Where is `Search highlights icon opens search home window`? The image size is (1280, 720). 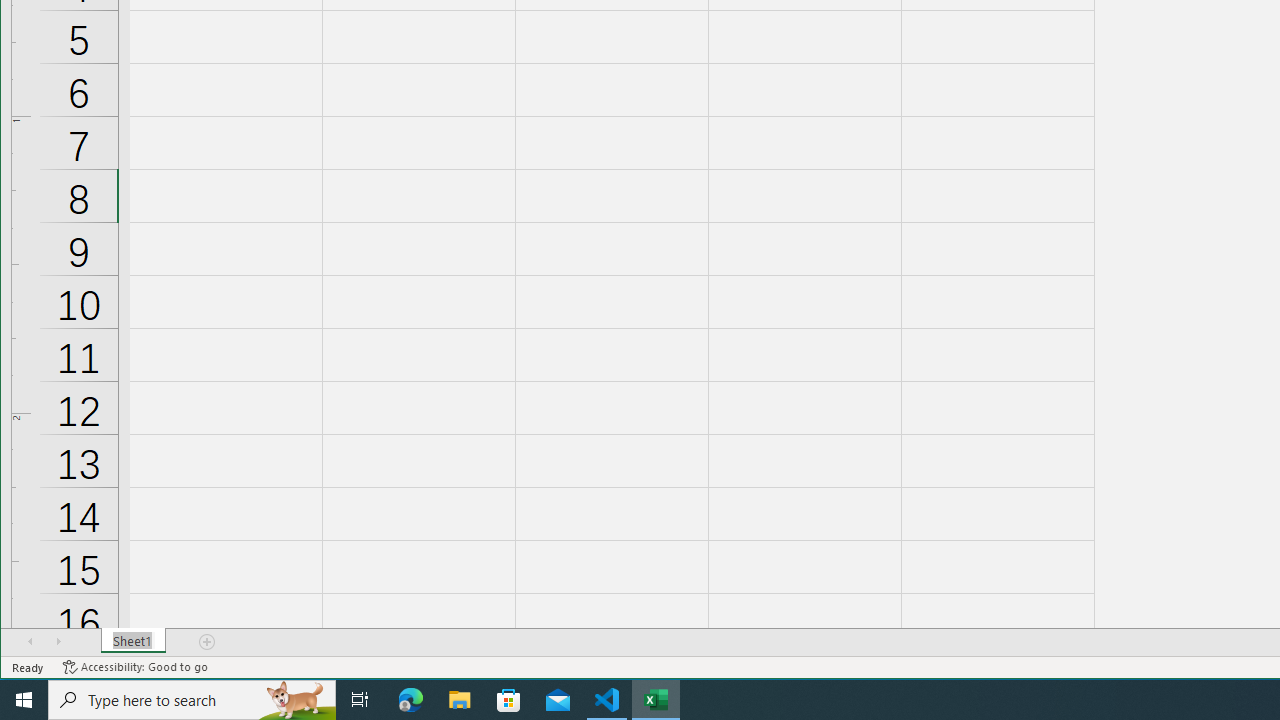
Search highlights icon opens search home window is located at coordinates (296, 700).